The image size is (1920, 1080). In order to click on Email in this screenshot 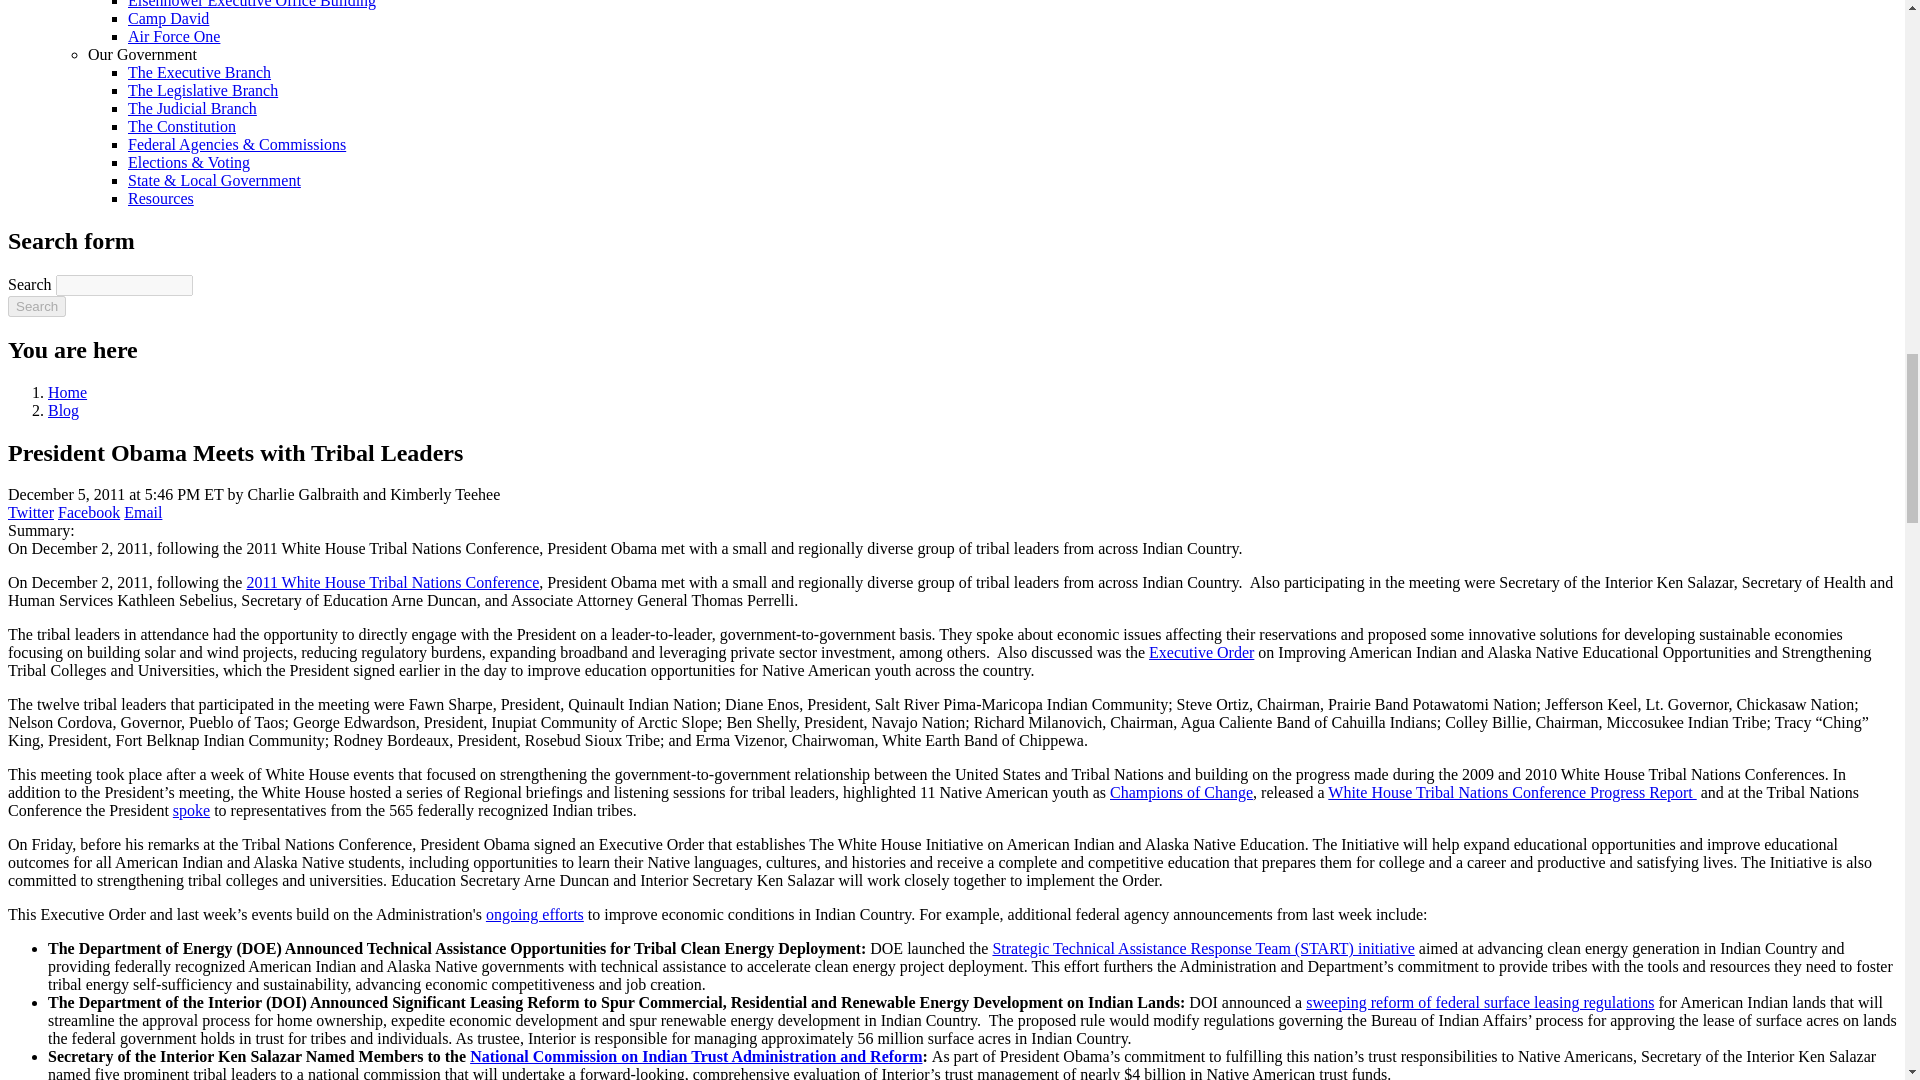, I will do `click(142, 512)`.